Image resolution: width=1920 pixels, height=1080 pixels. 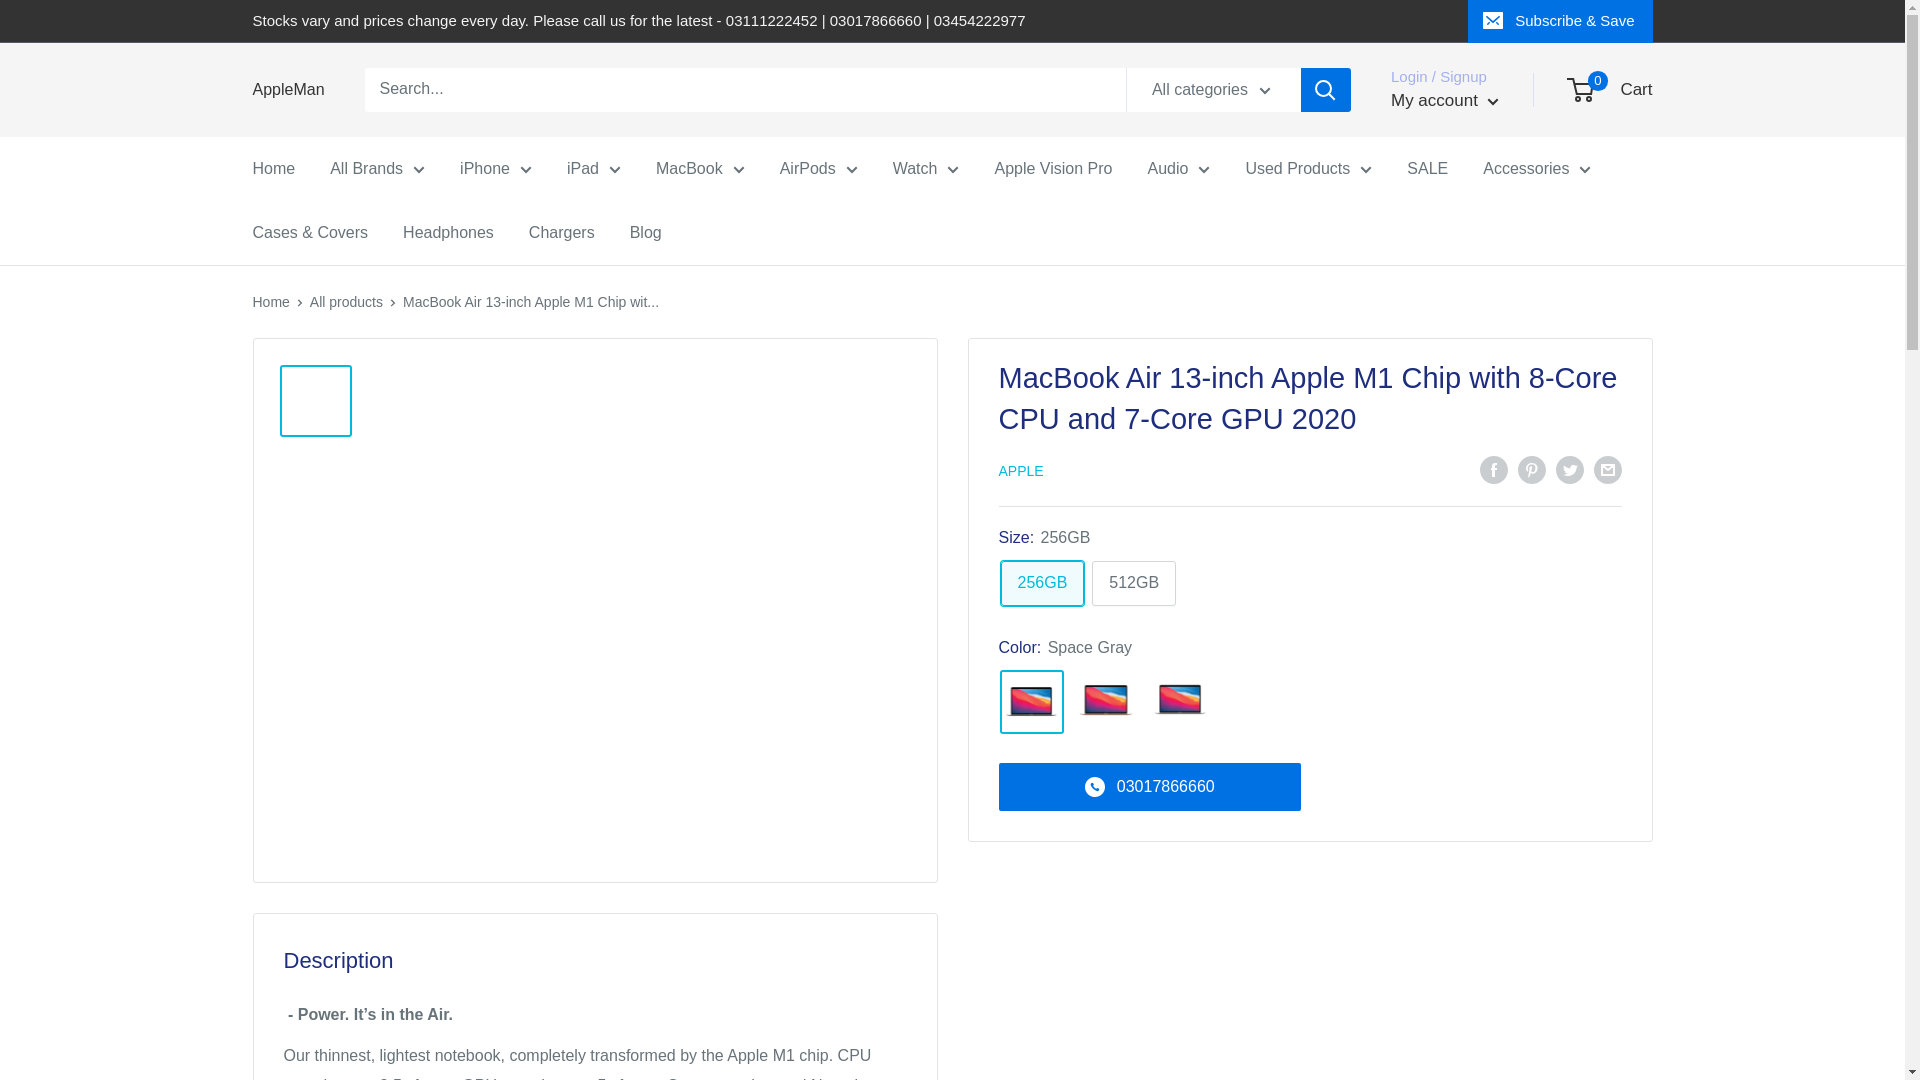 I want to click on Silver, so click(x=1180, y=702).